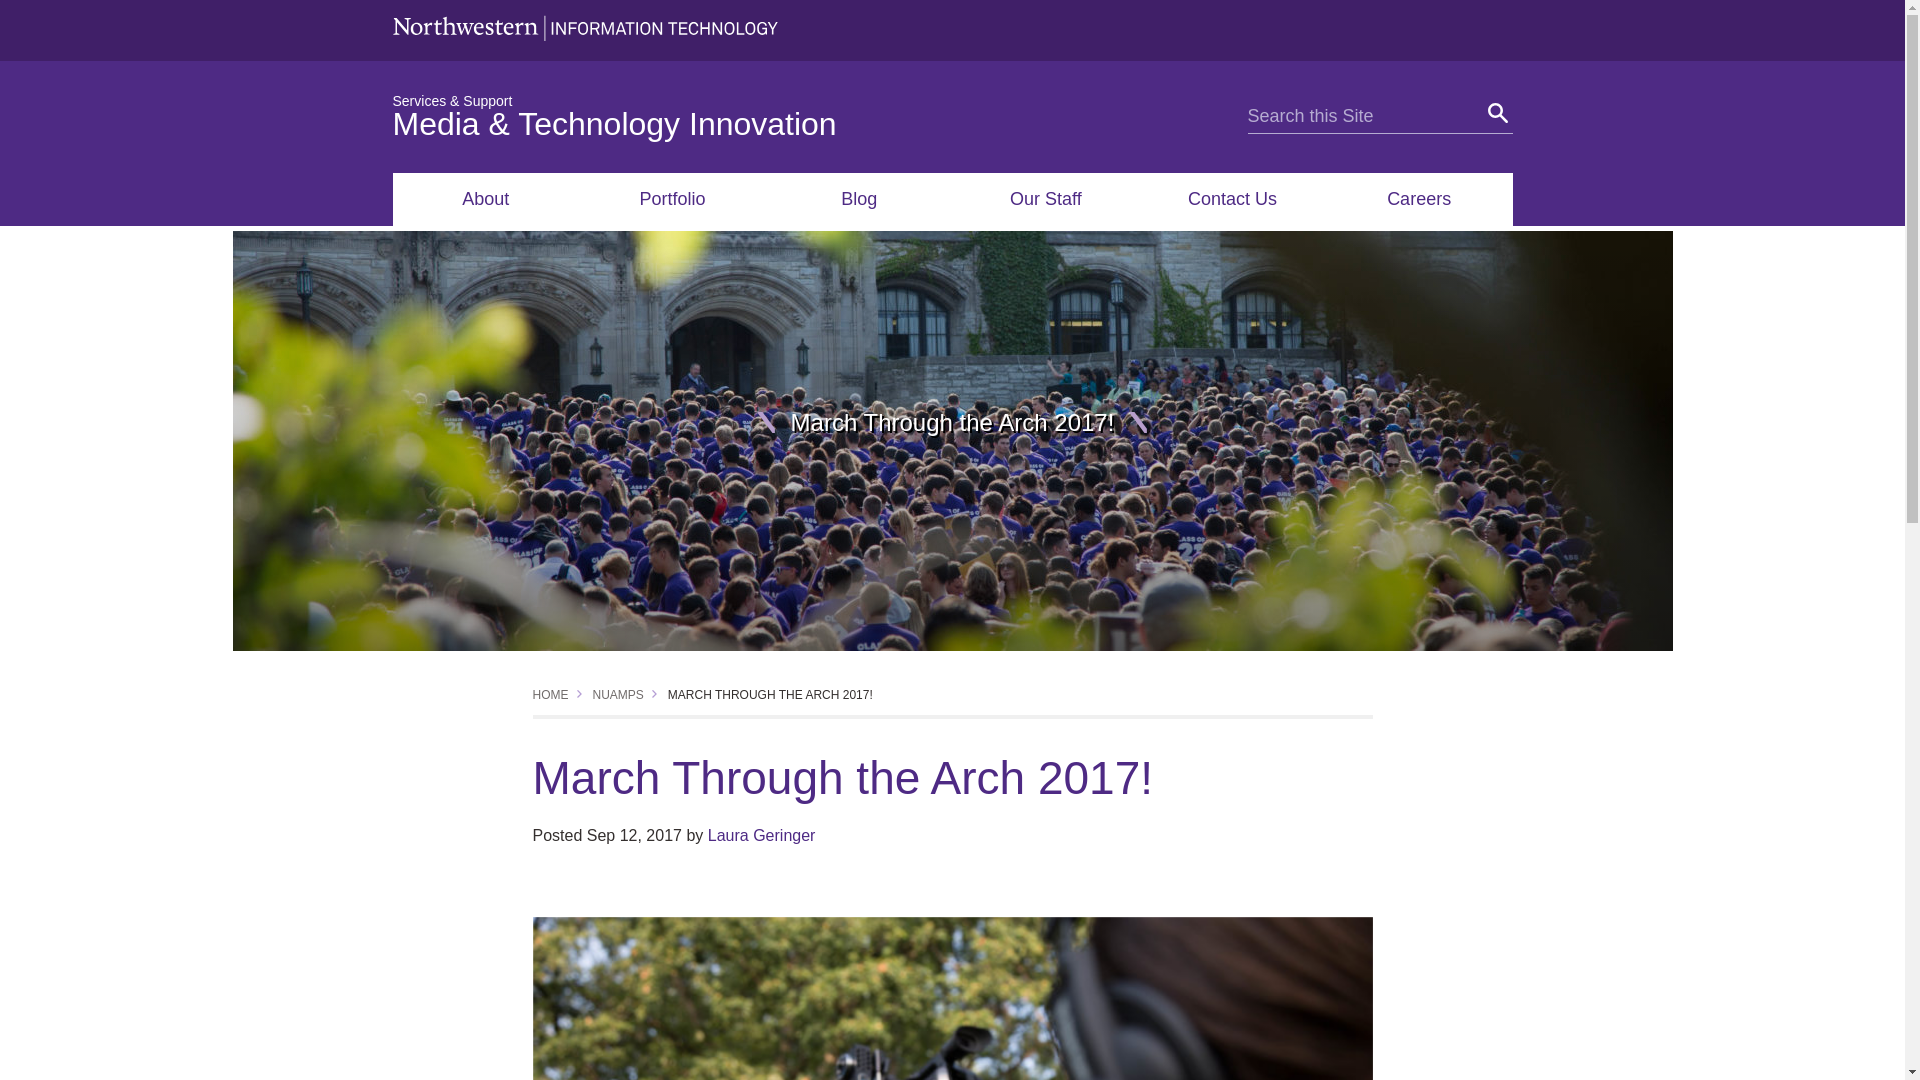 The height and width of the screenshot is (1080, 1920). What do you see at coordinates (859, 198) in the screenshot?
I see `Blog` at bounding box center [859, 198].